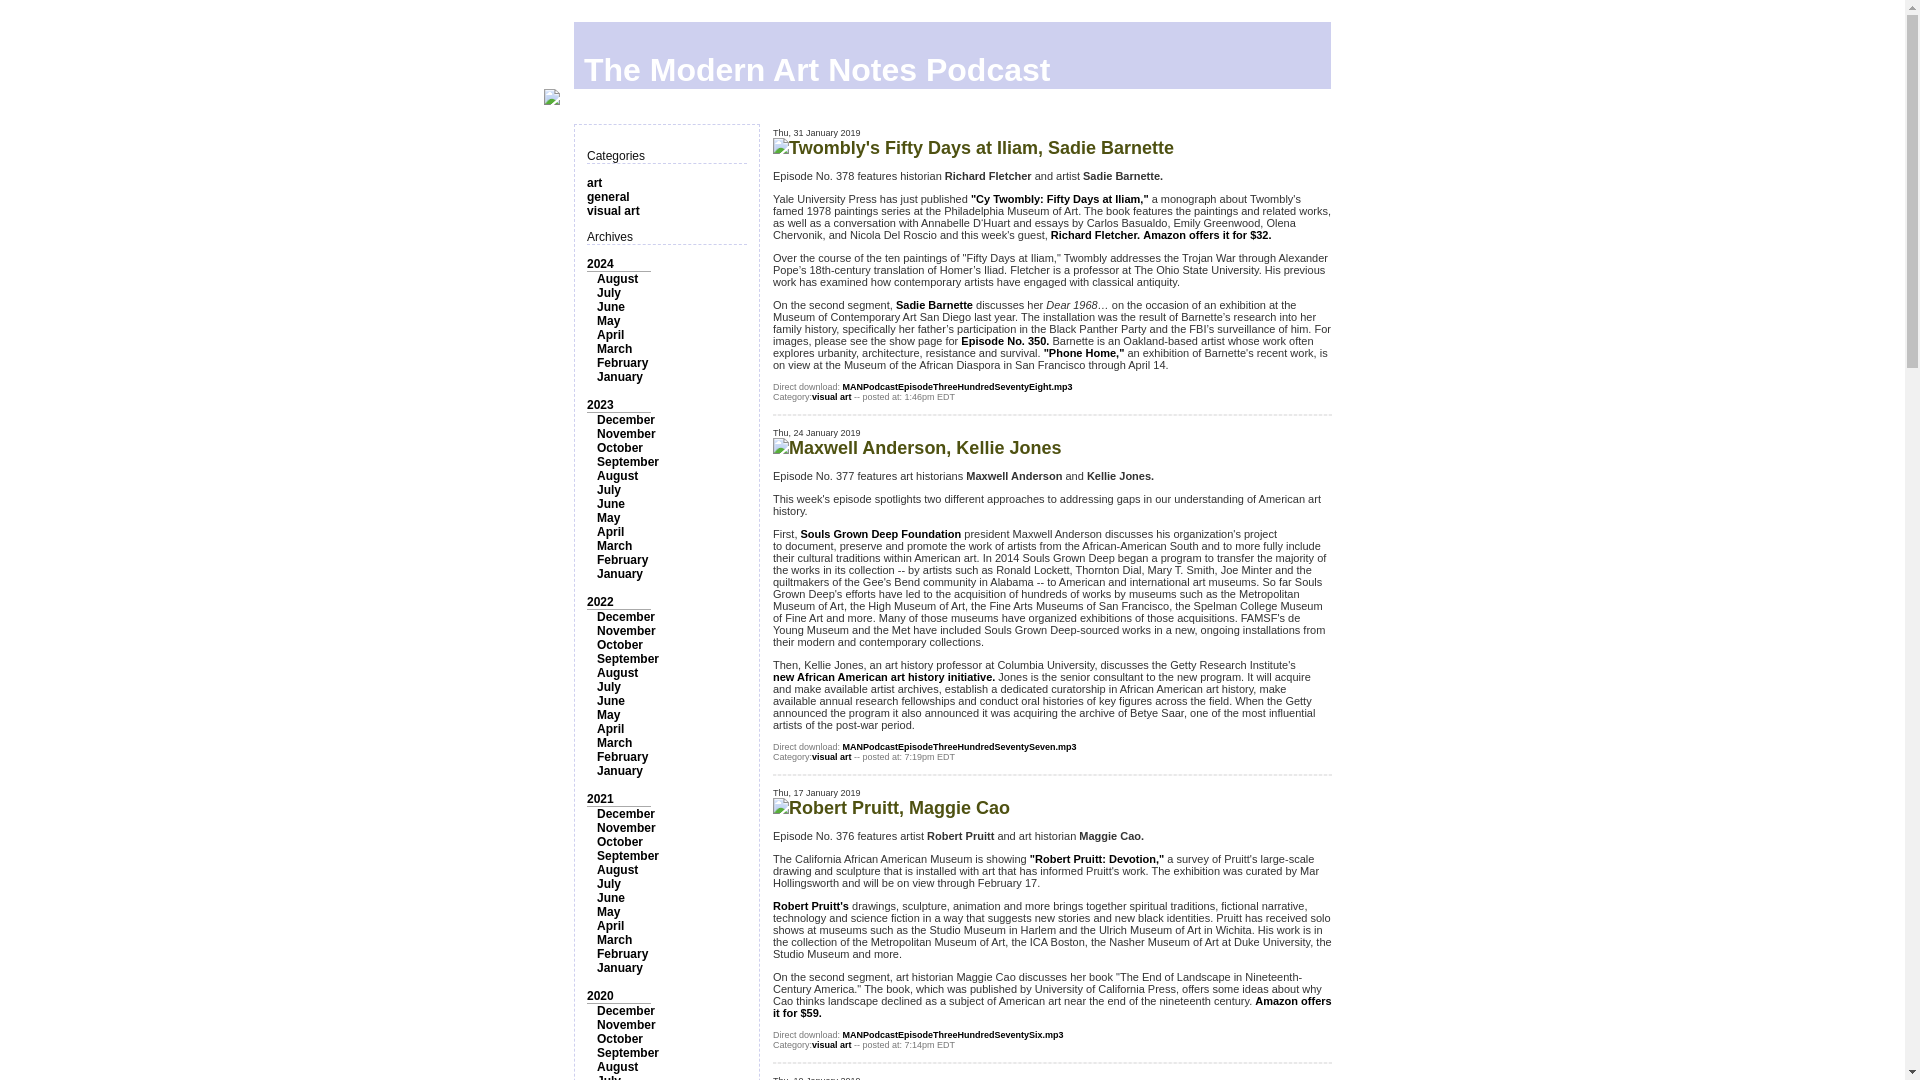  I want to click on July, so click(608, 687).